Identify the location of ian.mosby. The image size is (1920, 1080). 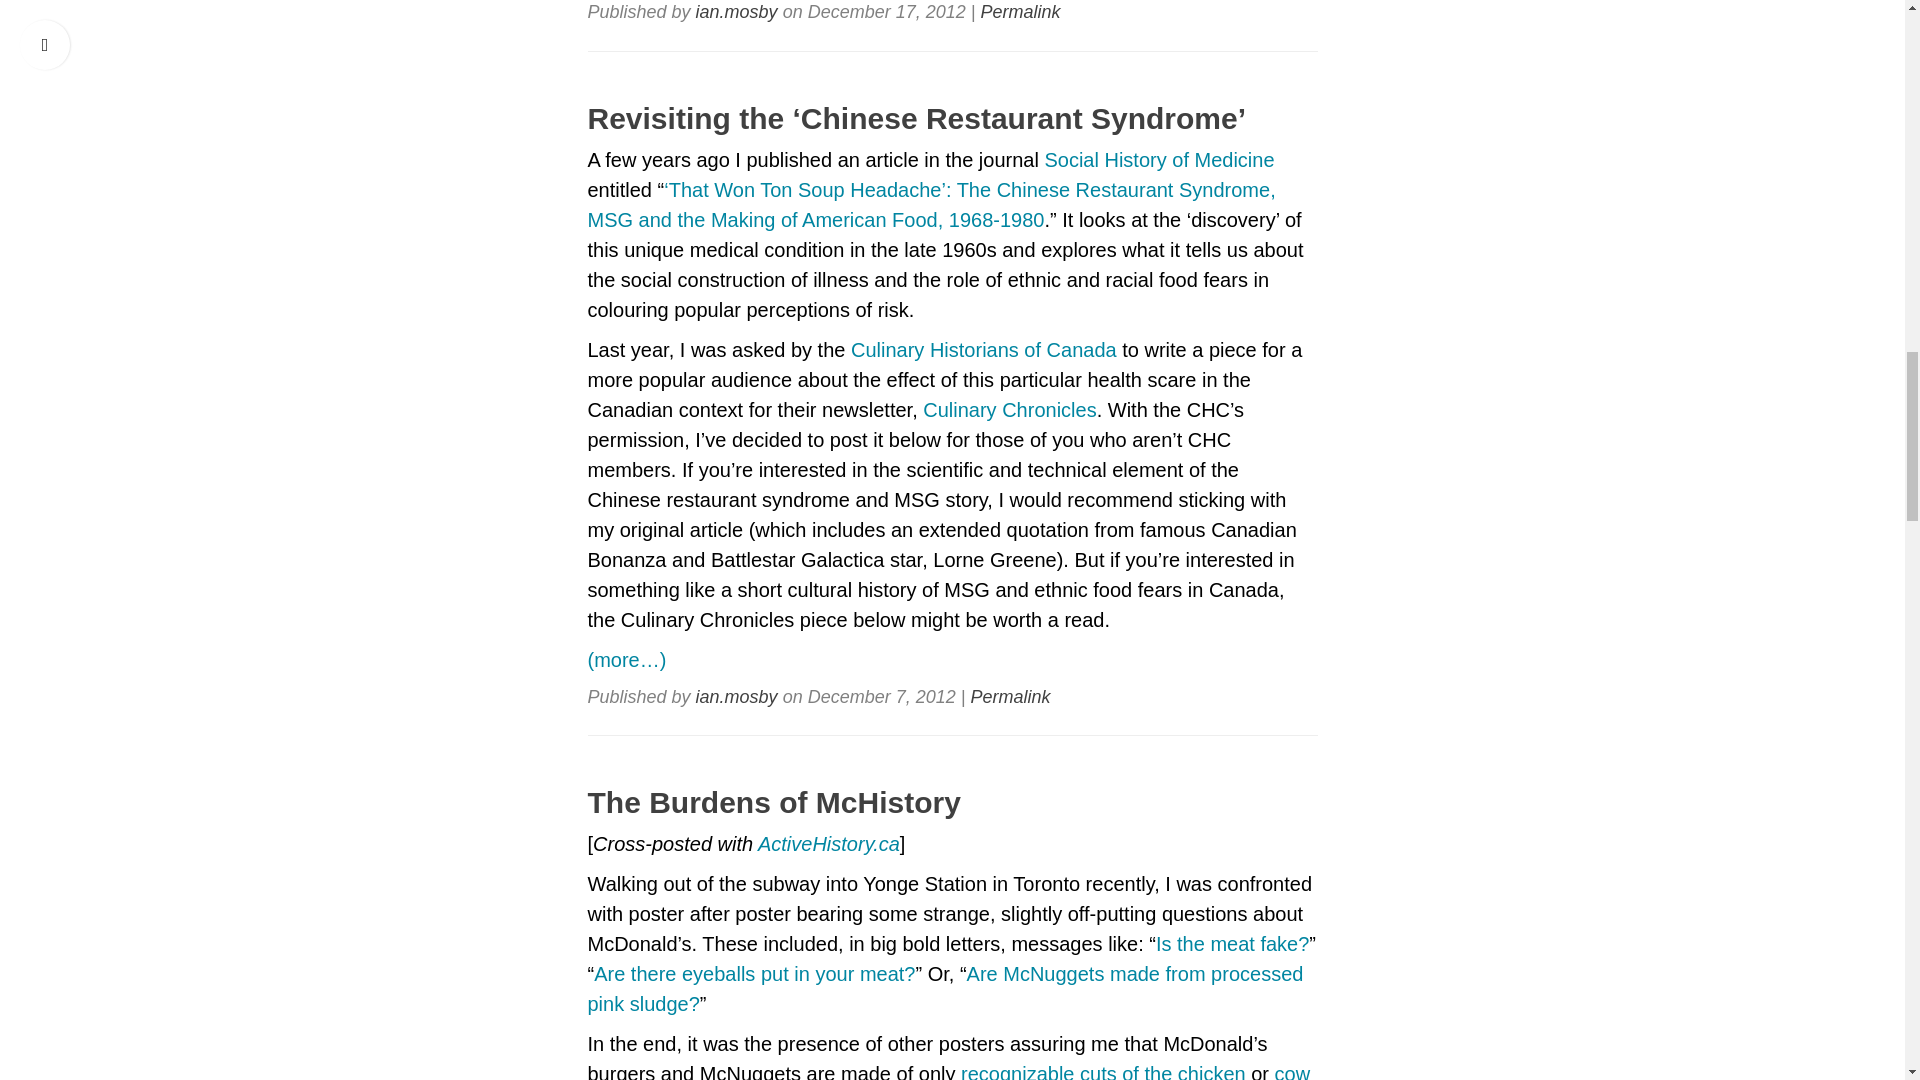
(736, 696).